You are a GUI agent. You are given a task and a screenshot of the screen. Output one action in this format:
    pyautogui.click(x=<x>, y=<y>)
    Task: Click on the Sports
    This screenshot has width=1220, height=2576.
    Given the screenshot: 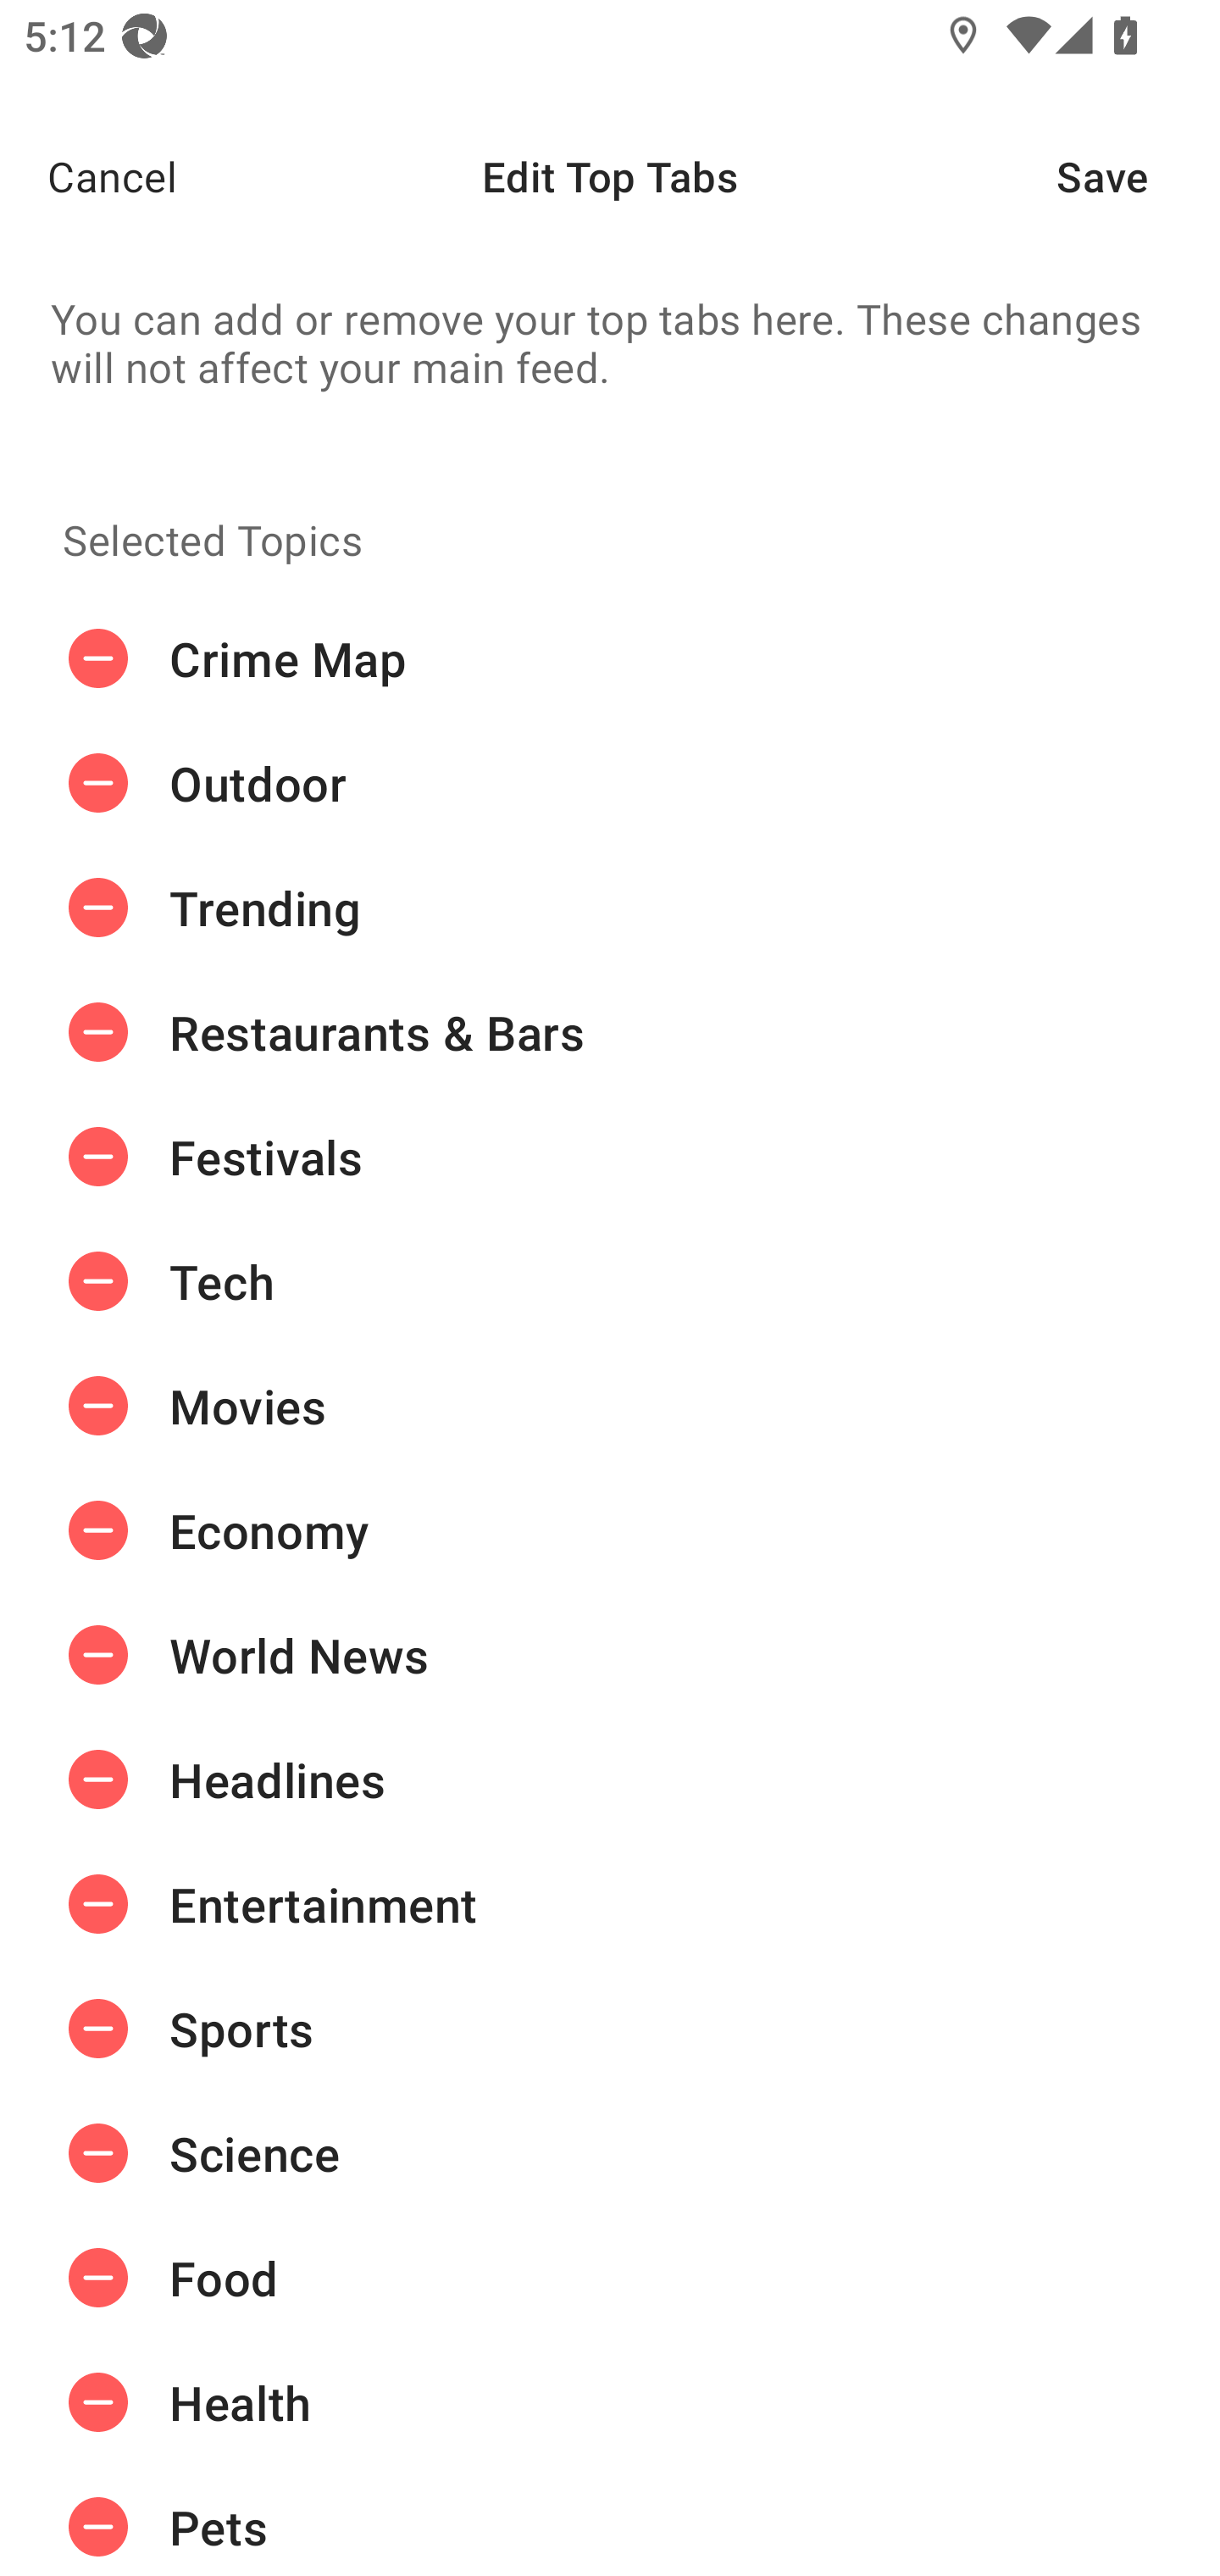 What is the action you would take?
    pyautogui.click(x=610, y=2029)
    